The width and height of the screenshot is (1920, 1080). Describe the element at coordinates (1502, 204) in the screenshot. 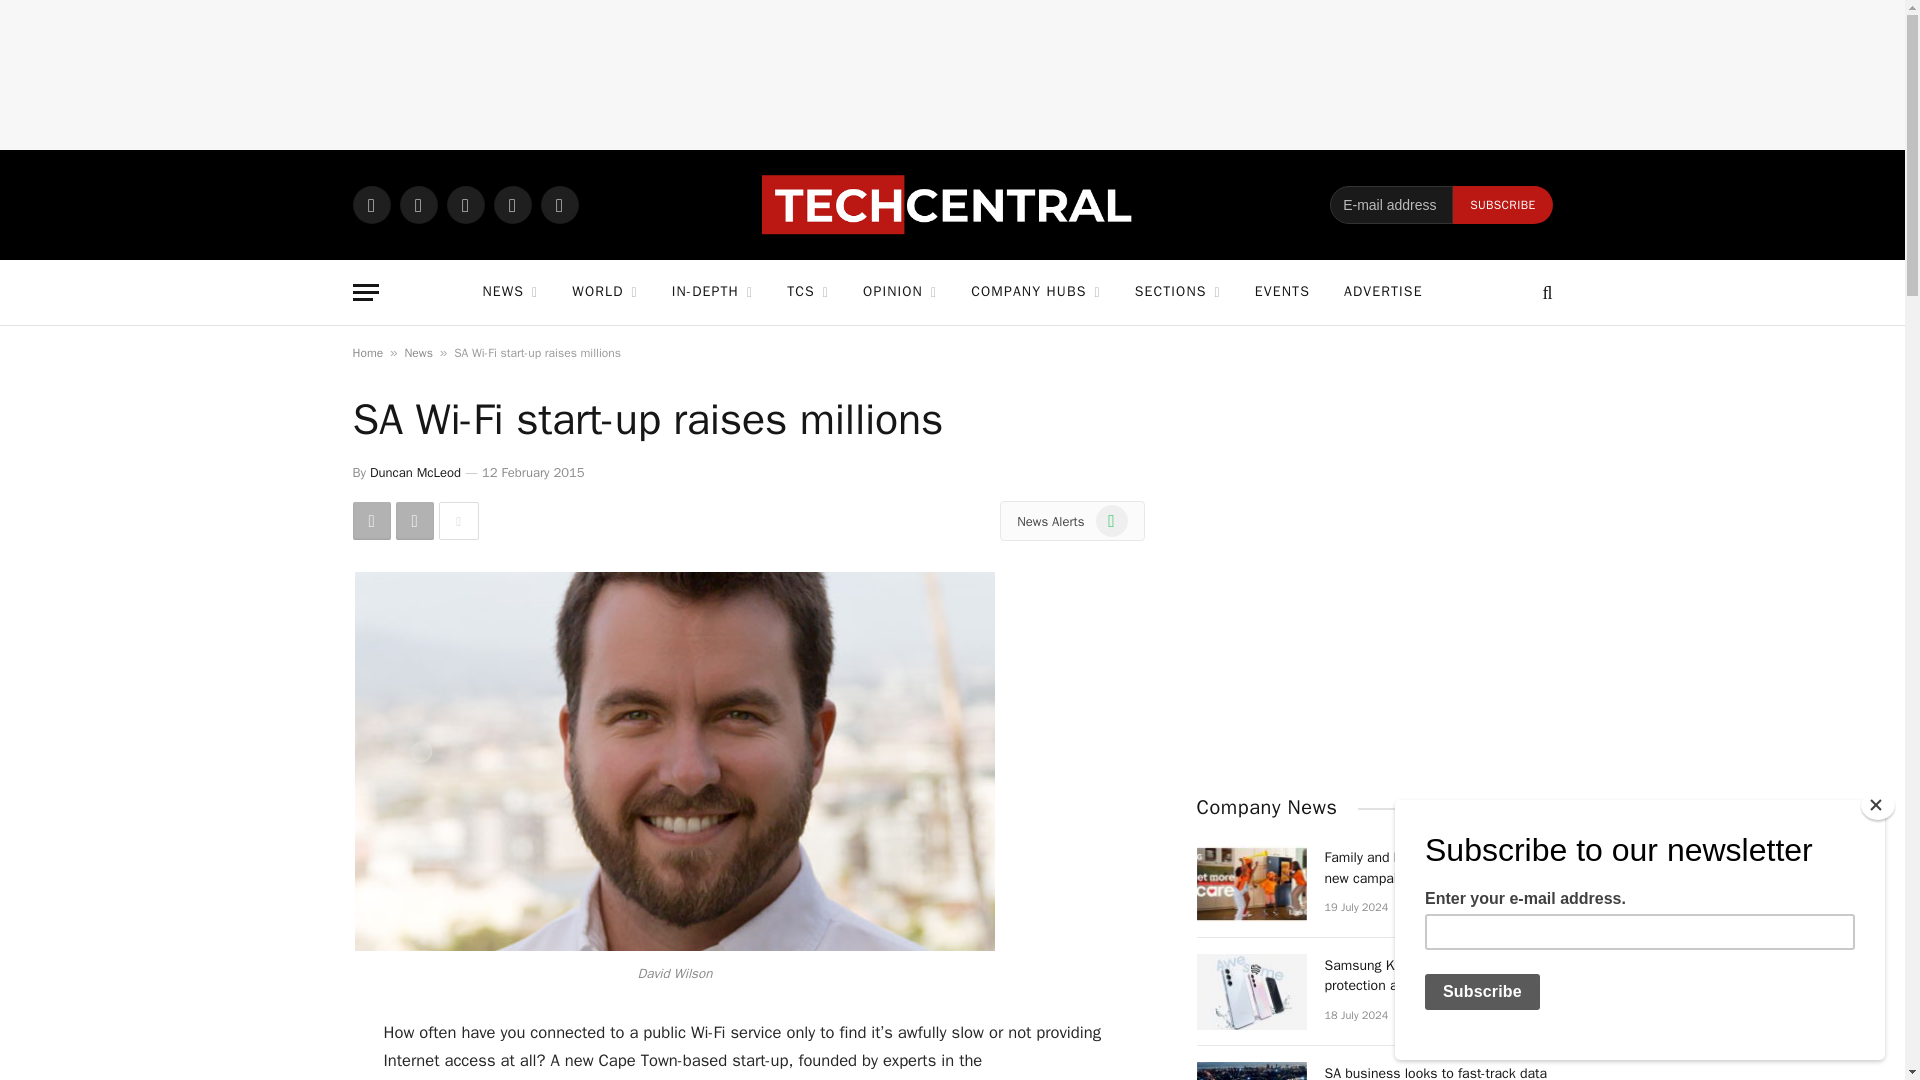

I see `Subscribe` at that location.